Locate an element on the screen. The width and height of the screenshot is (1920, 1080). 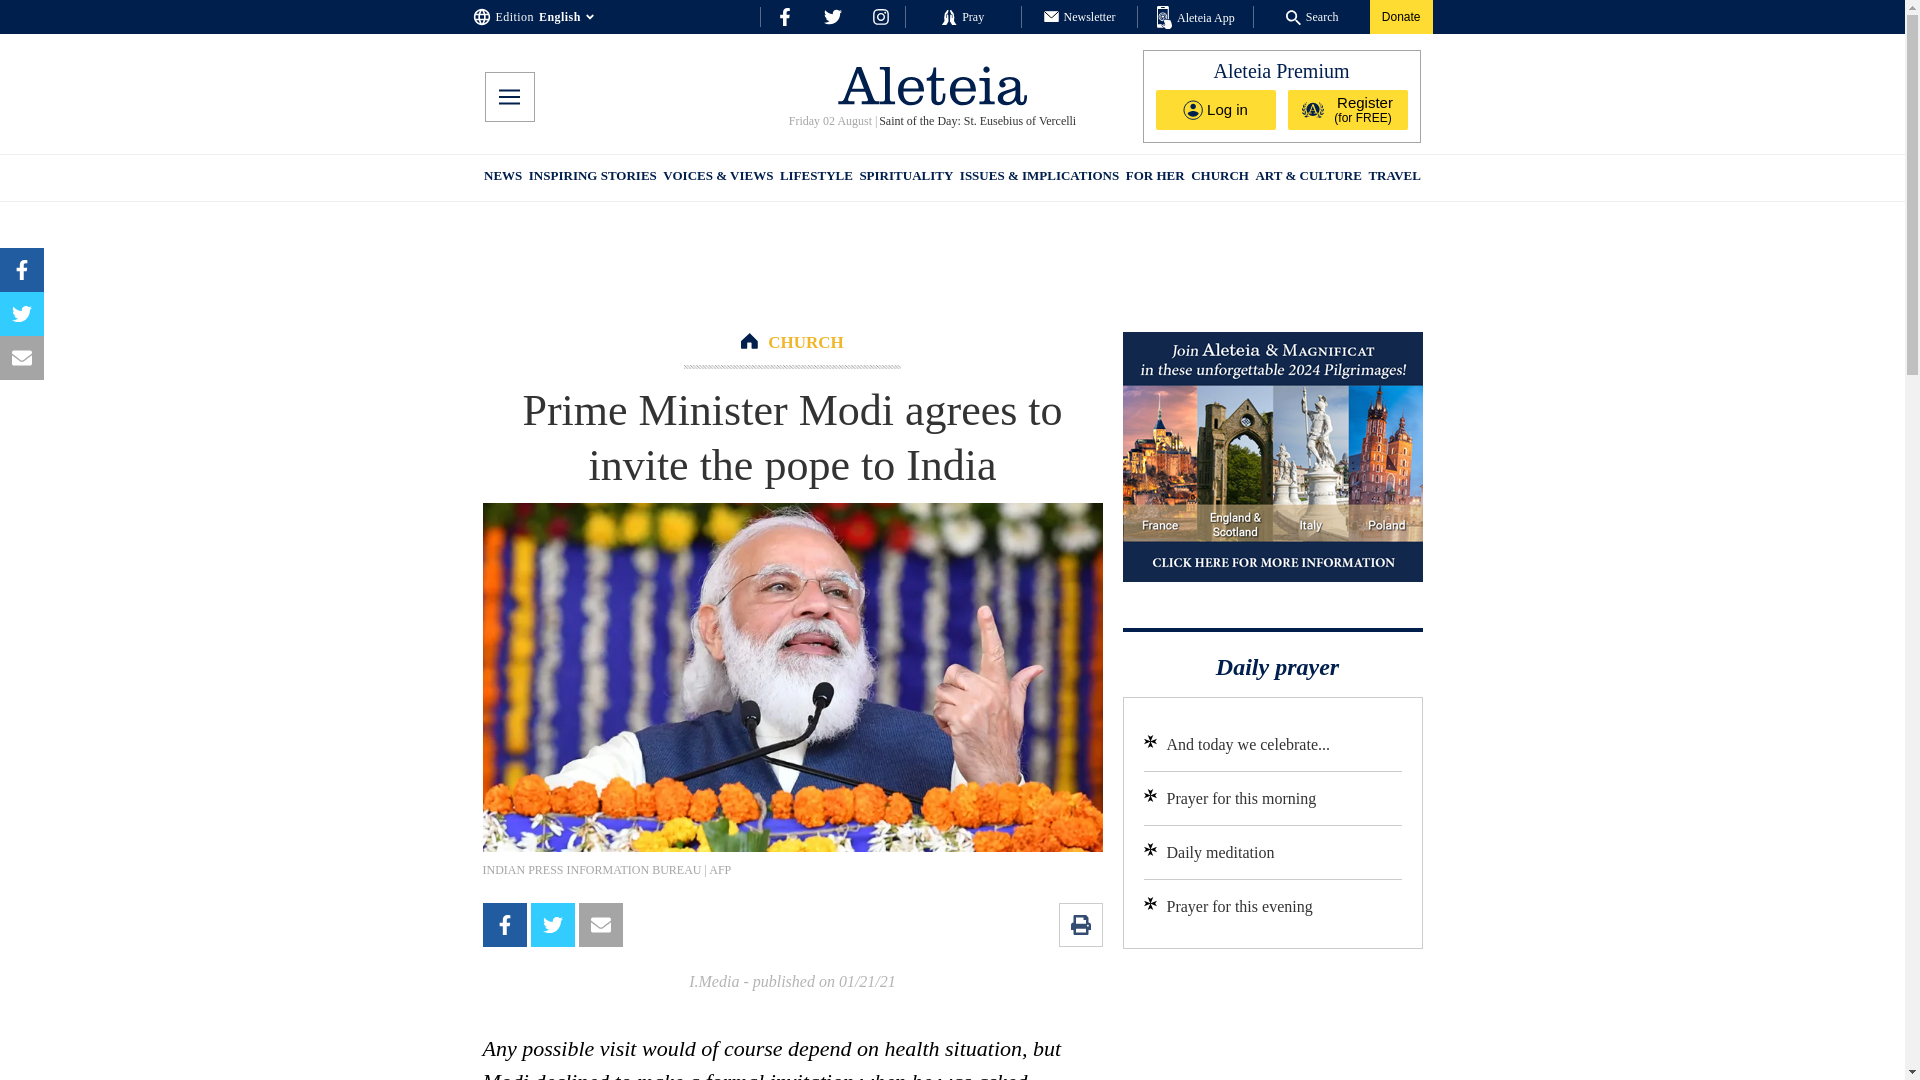
INSPIRING STORIES is located at coordinates (592, 178).